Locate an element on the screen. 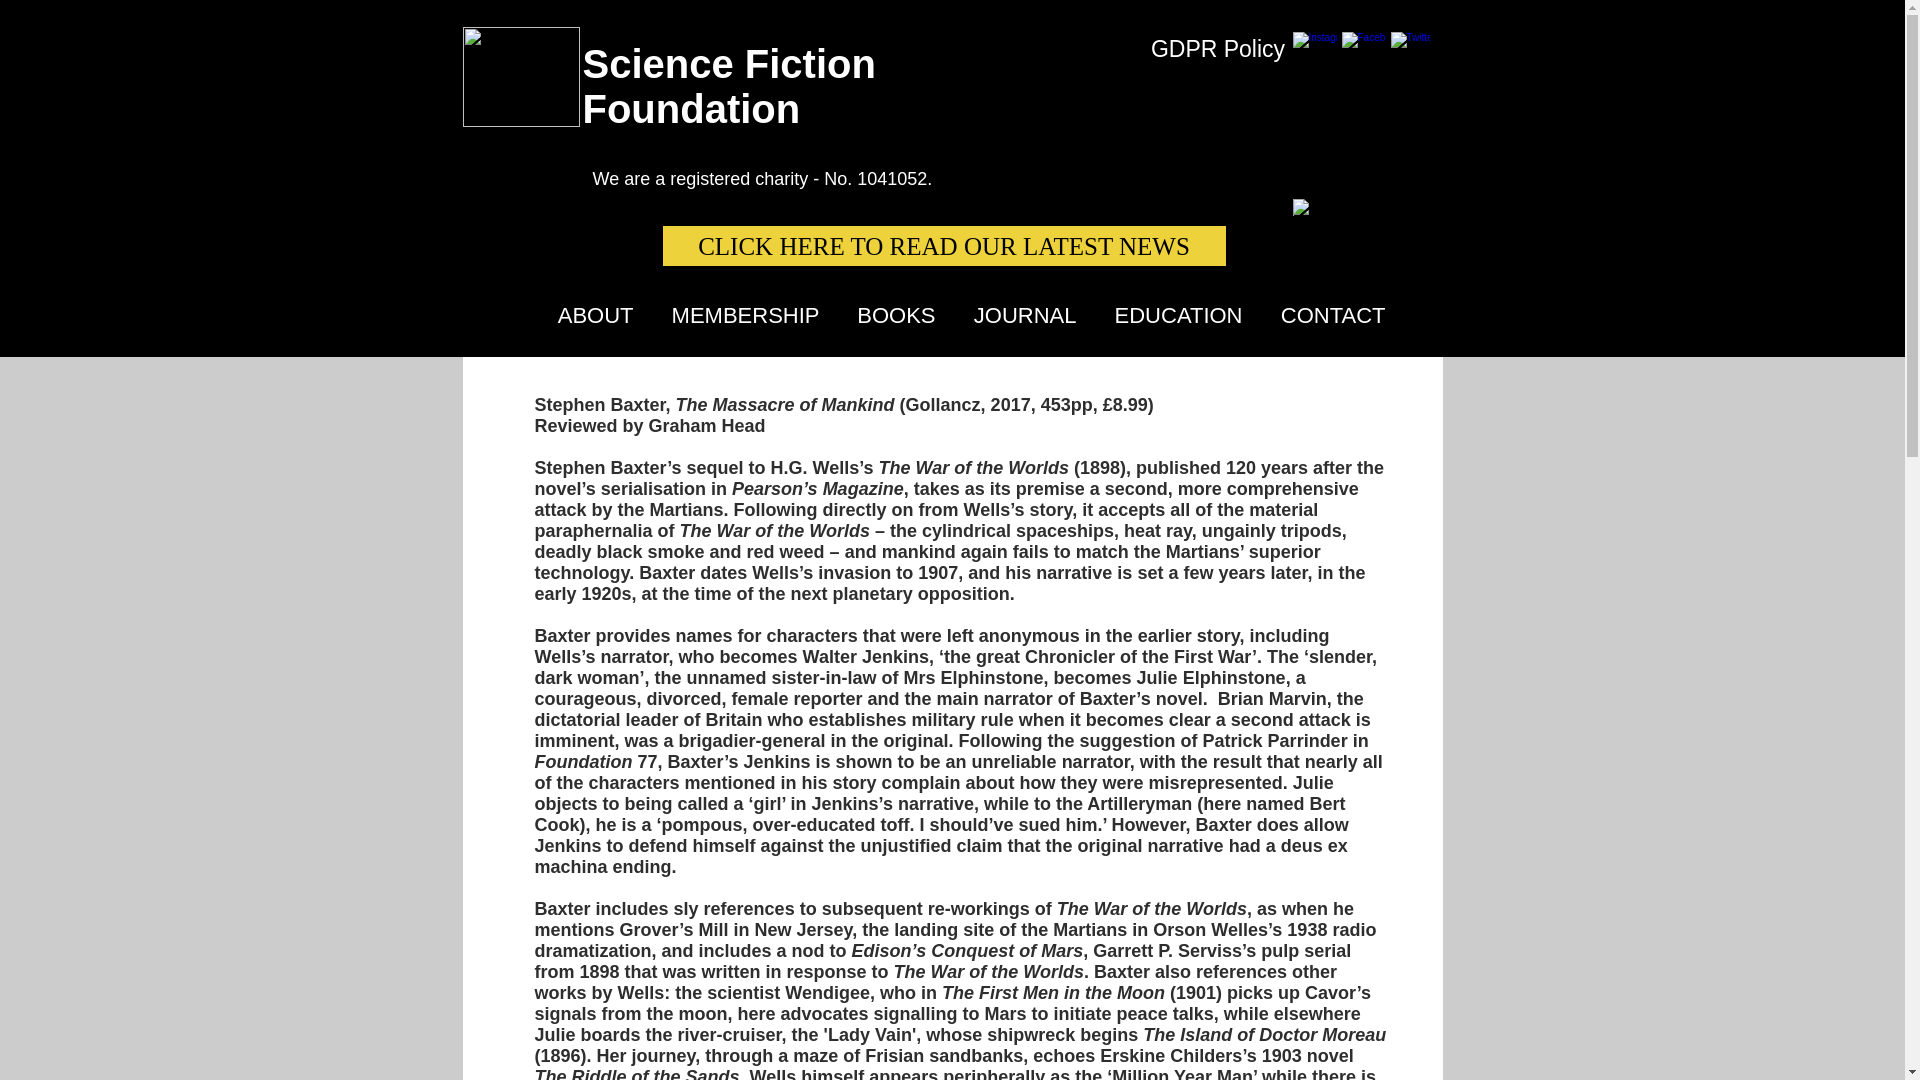  CLICK HERE TO READ OUR LATEST NEWS is located at coordinates (943, 245).